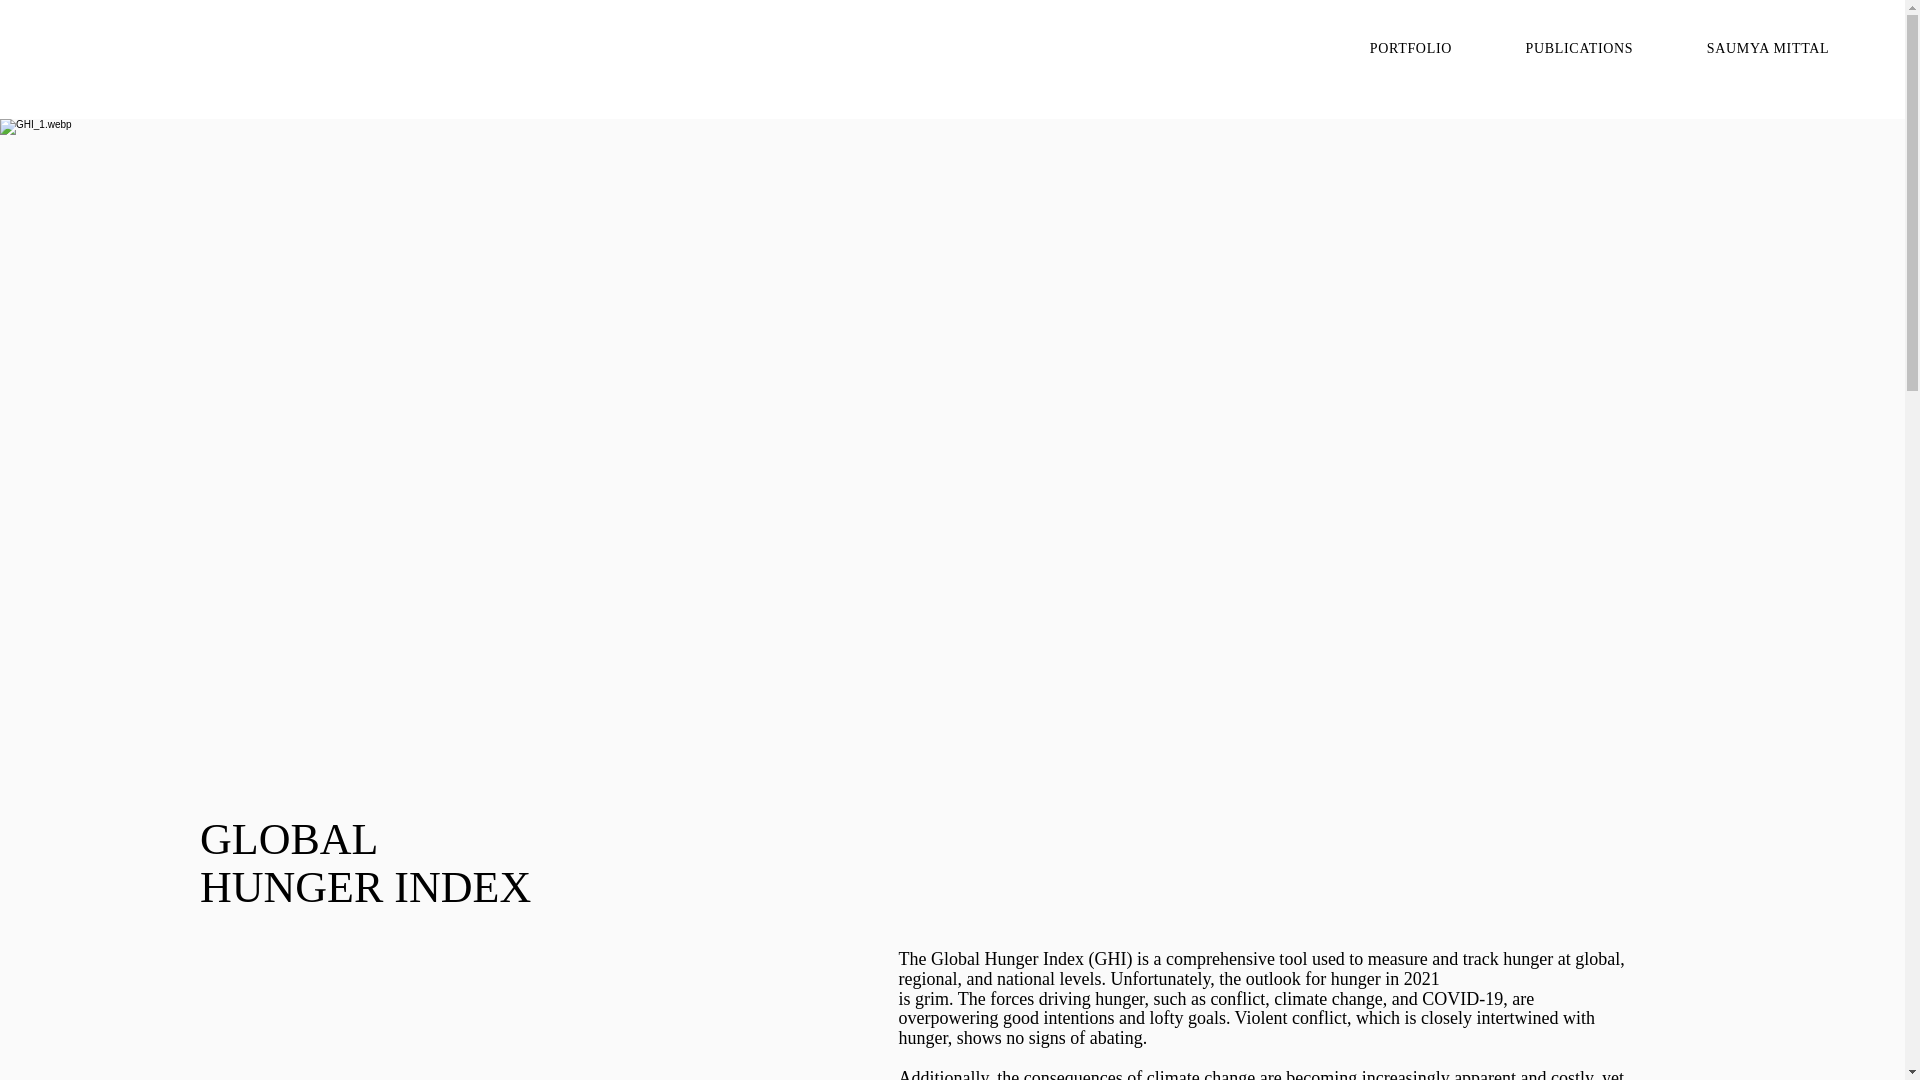 Image resolution: width=1920 pixels, height=1080 pixels. Describe the element at coordinates (1580, 48) in the screenshot. I see `PUBLICATIONS` at that location.